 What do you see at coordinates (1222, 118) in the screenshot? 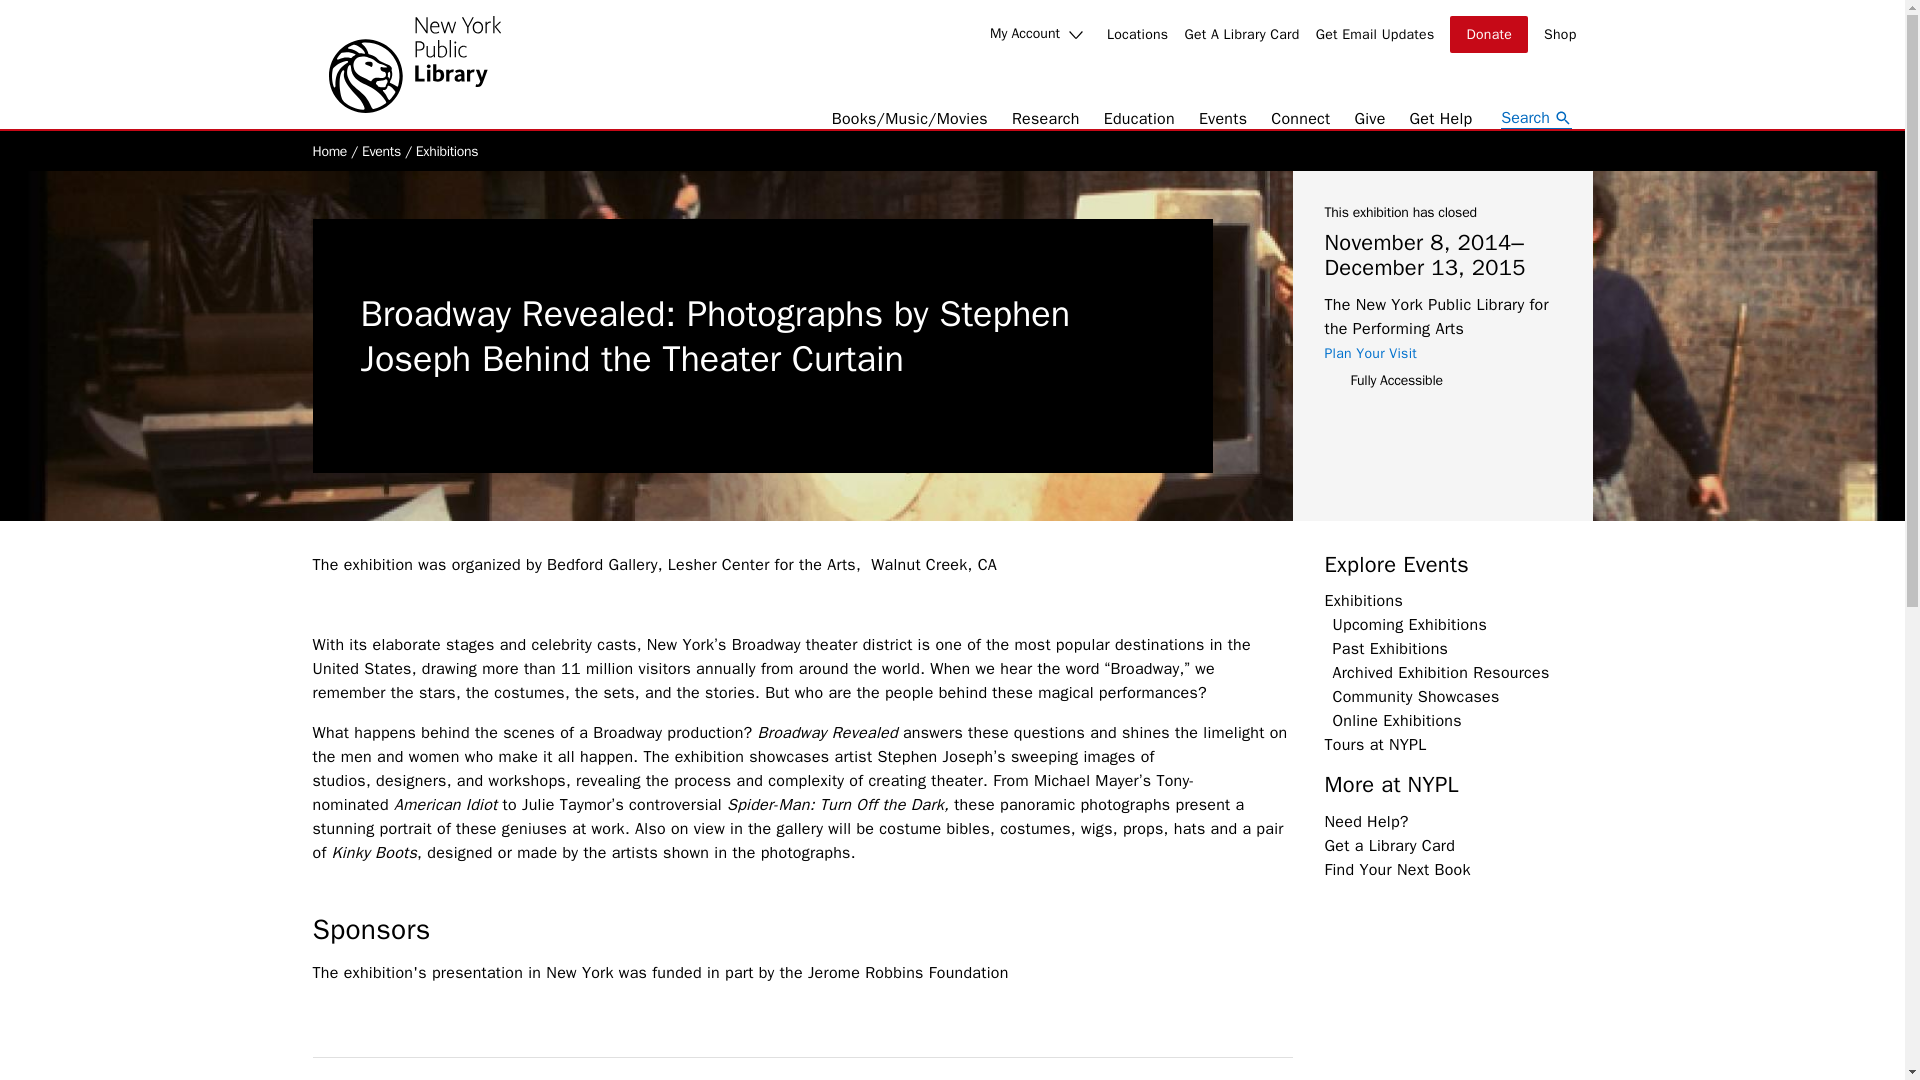
I see `Events` at bounding box center [1222, 118].